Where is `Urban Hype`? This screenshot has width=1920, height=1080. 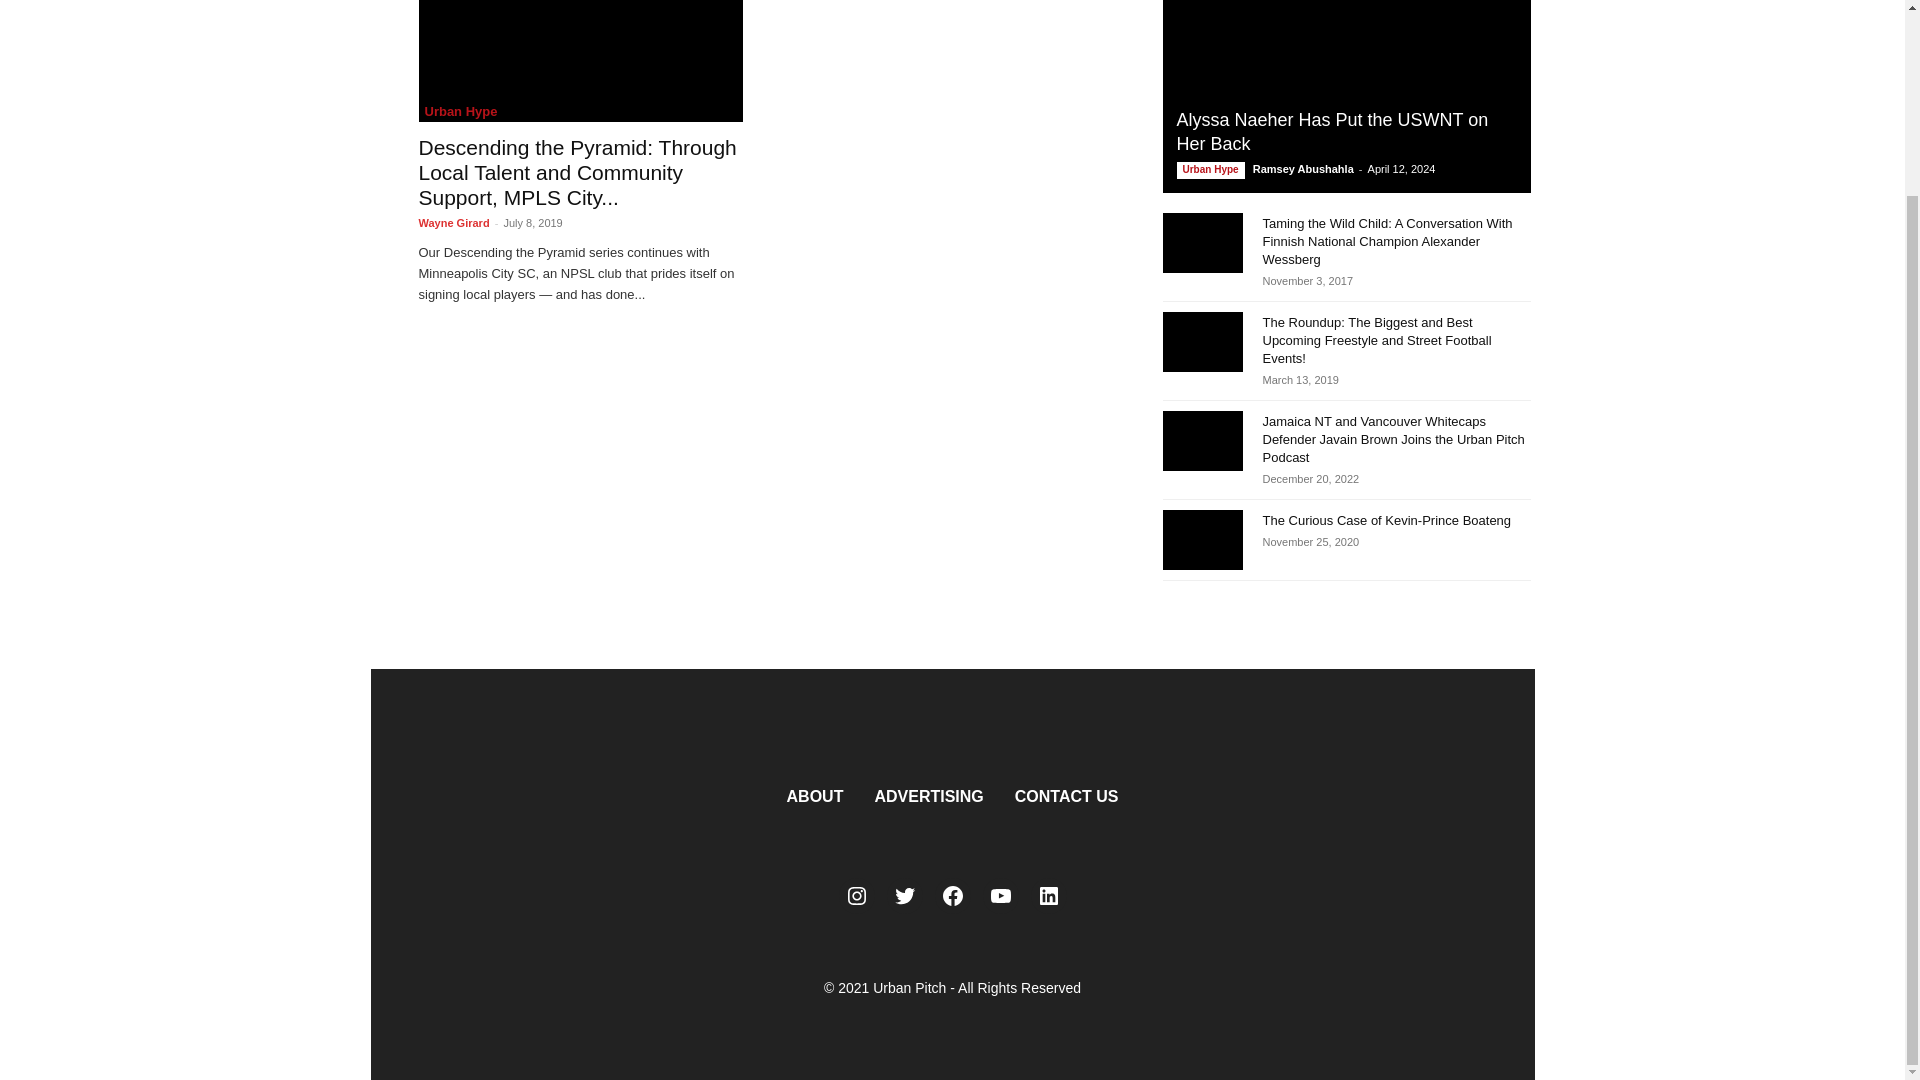
Urban Hype is located at coordinates (1210, 170).